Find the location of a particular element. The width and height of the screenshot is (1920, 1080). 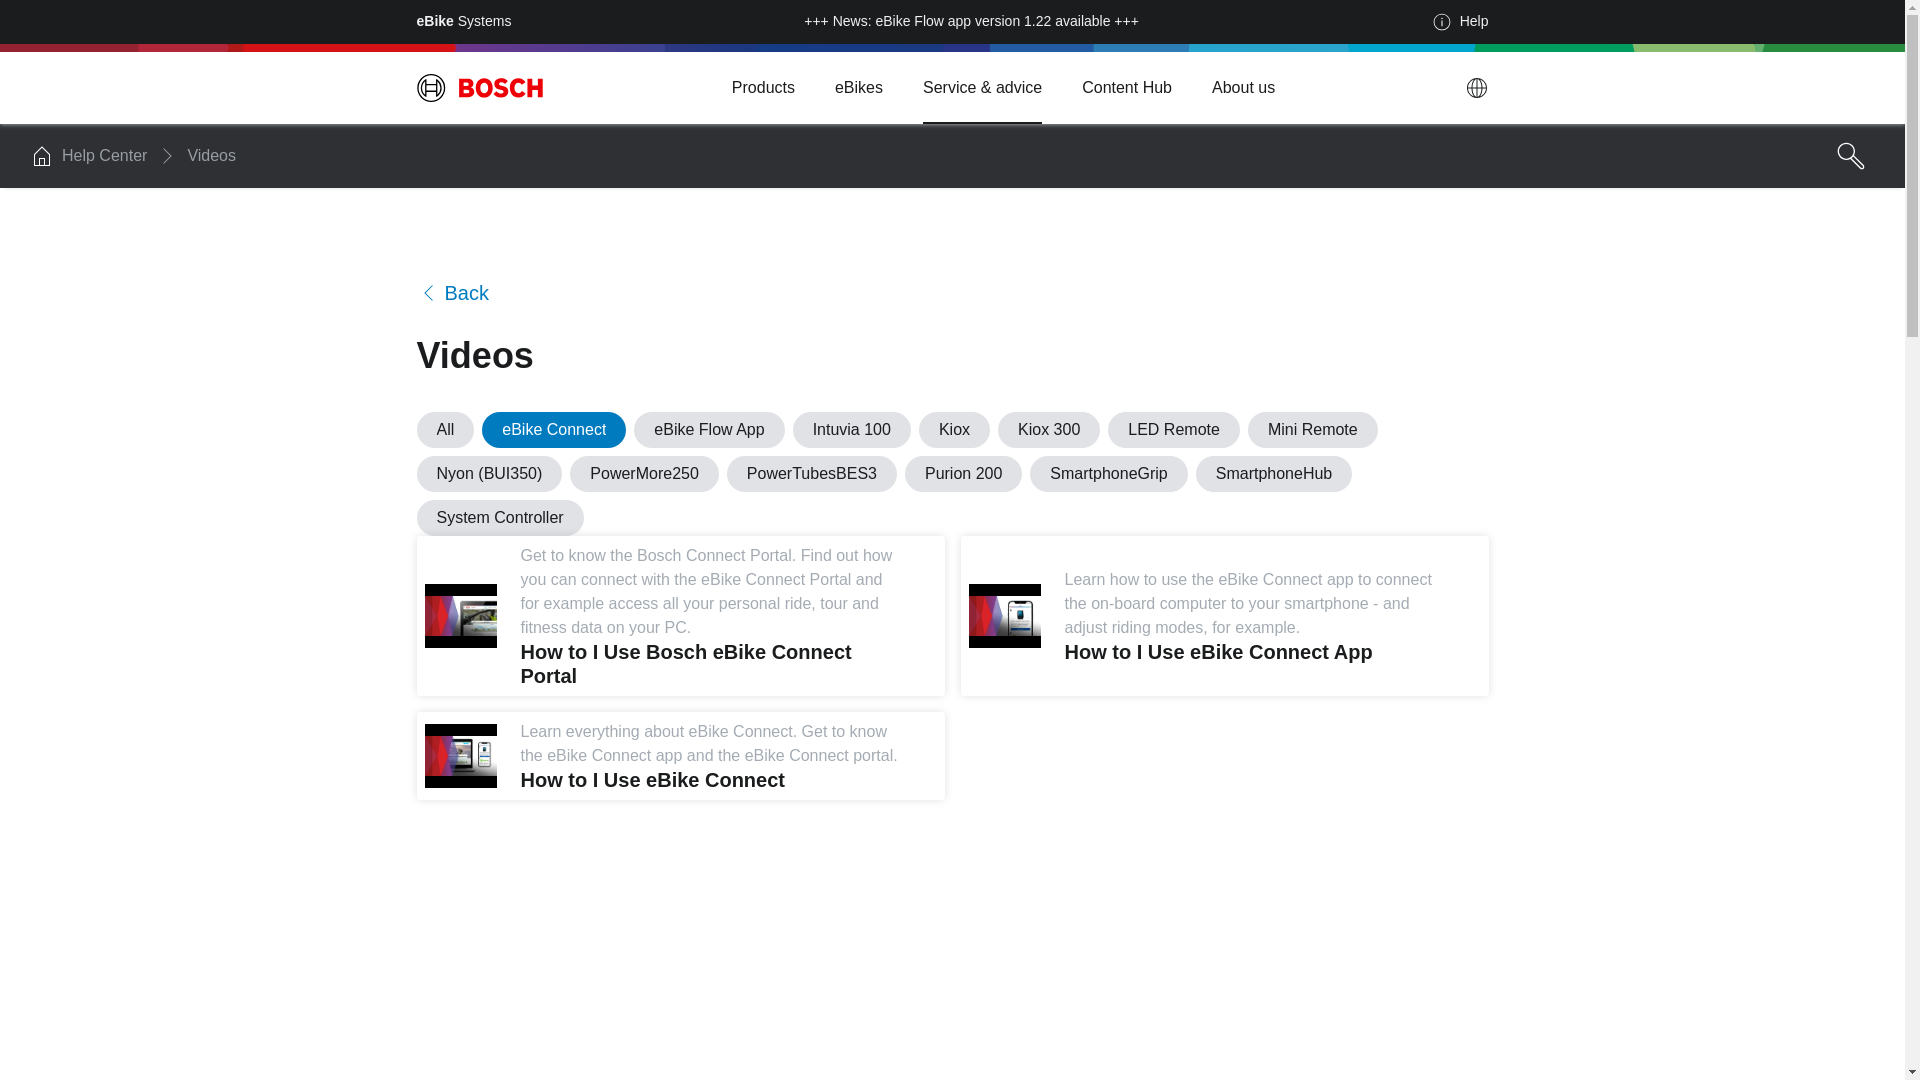

Back is located at coordinates (452, 292).